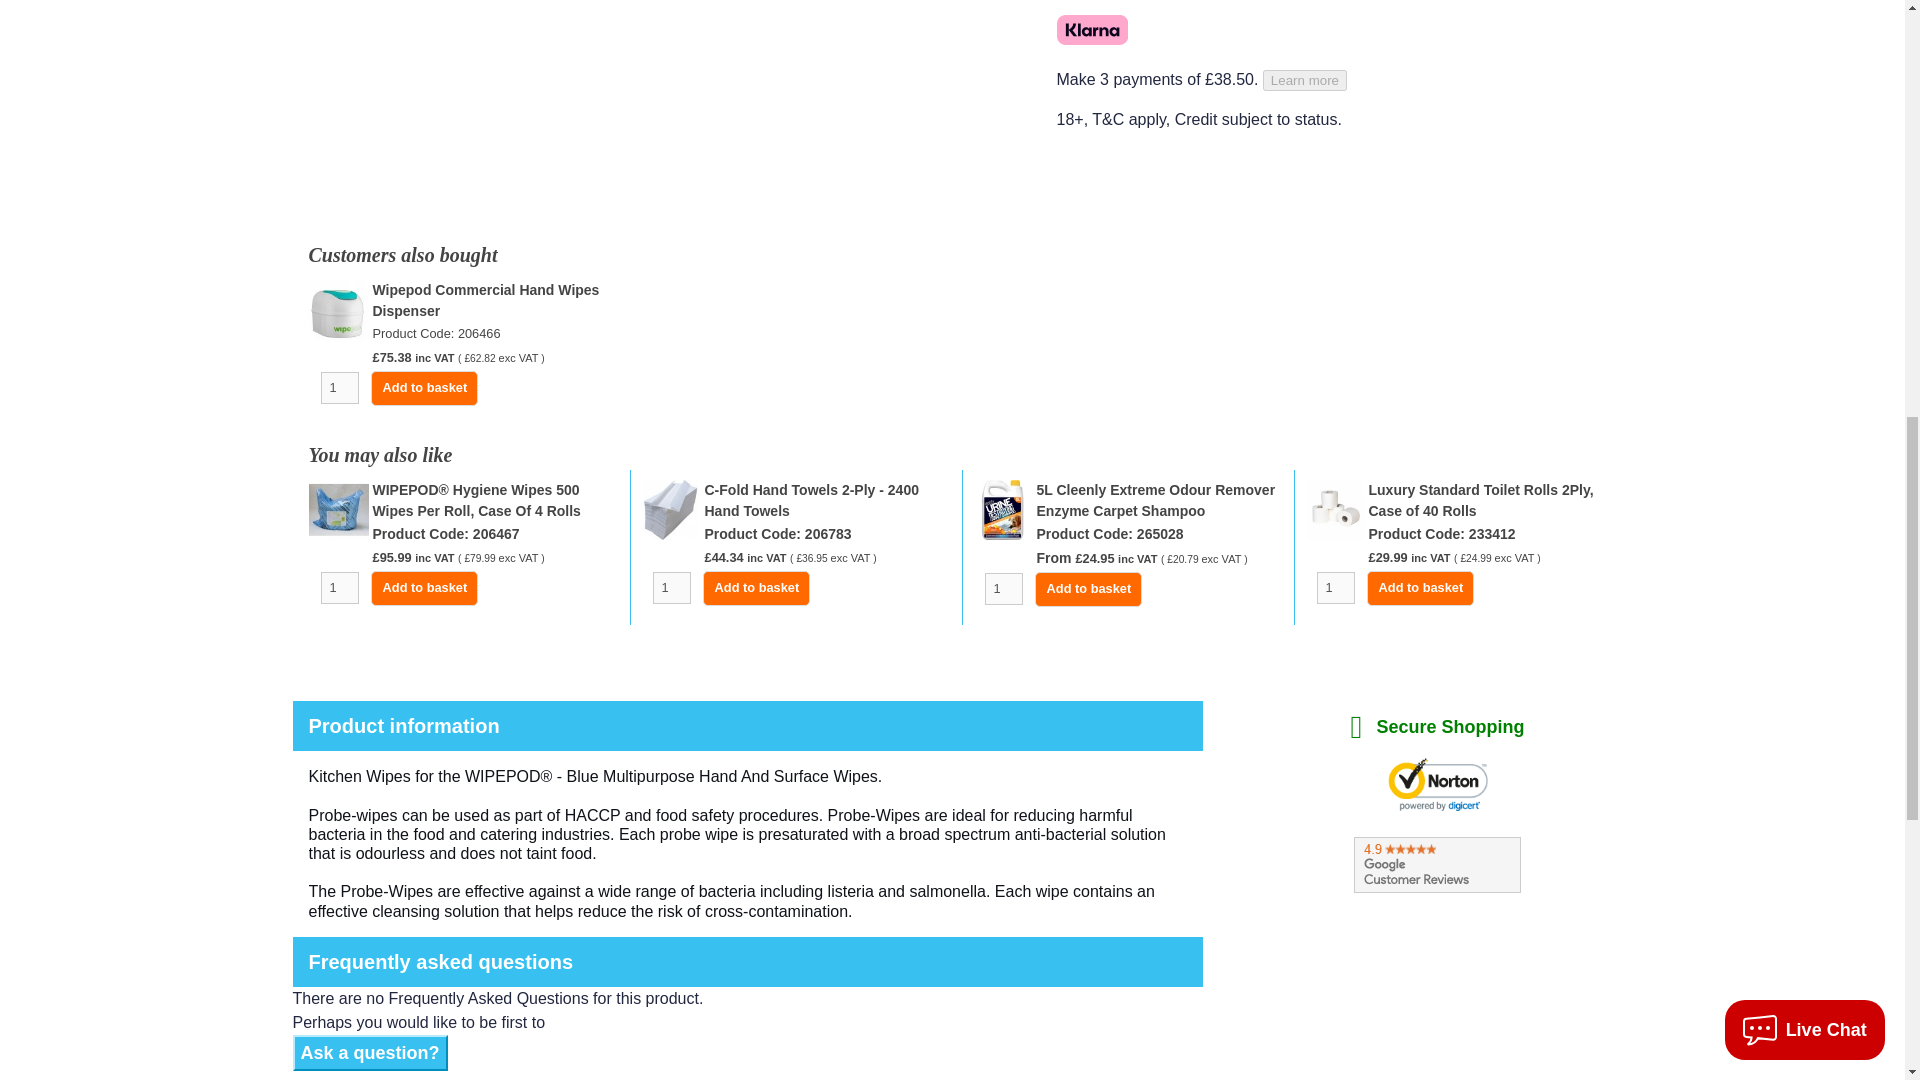 This screenshot has width=1920, height=1080. I want to click on Add to basket, so click(1420, 588).